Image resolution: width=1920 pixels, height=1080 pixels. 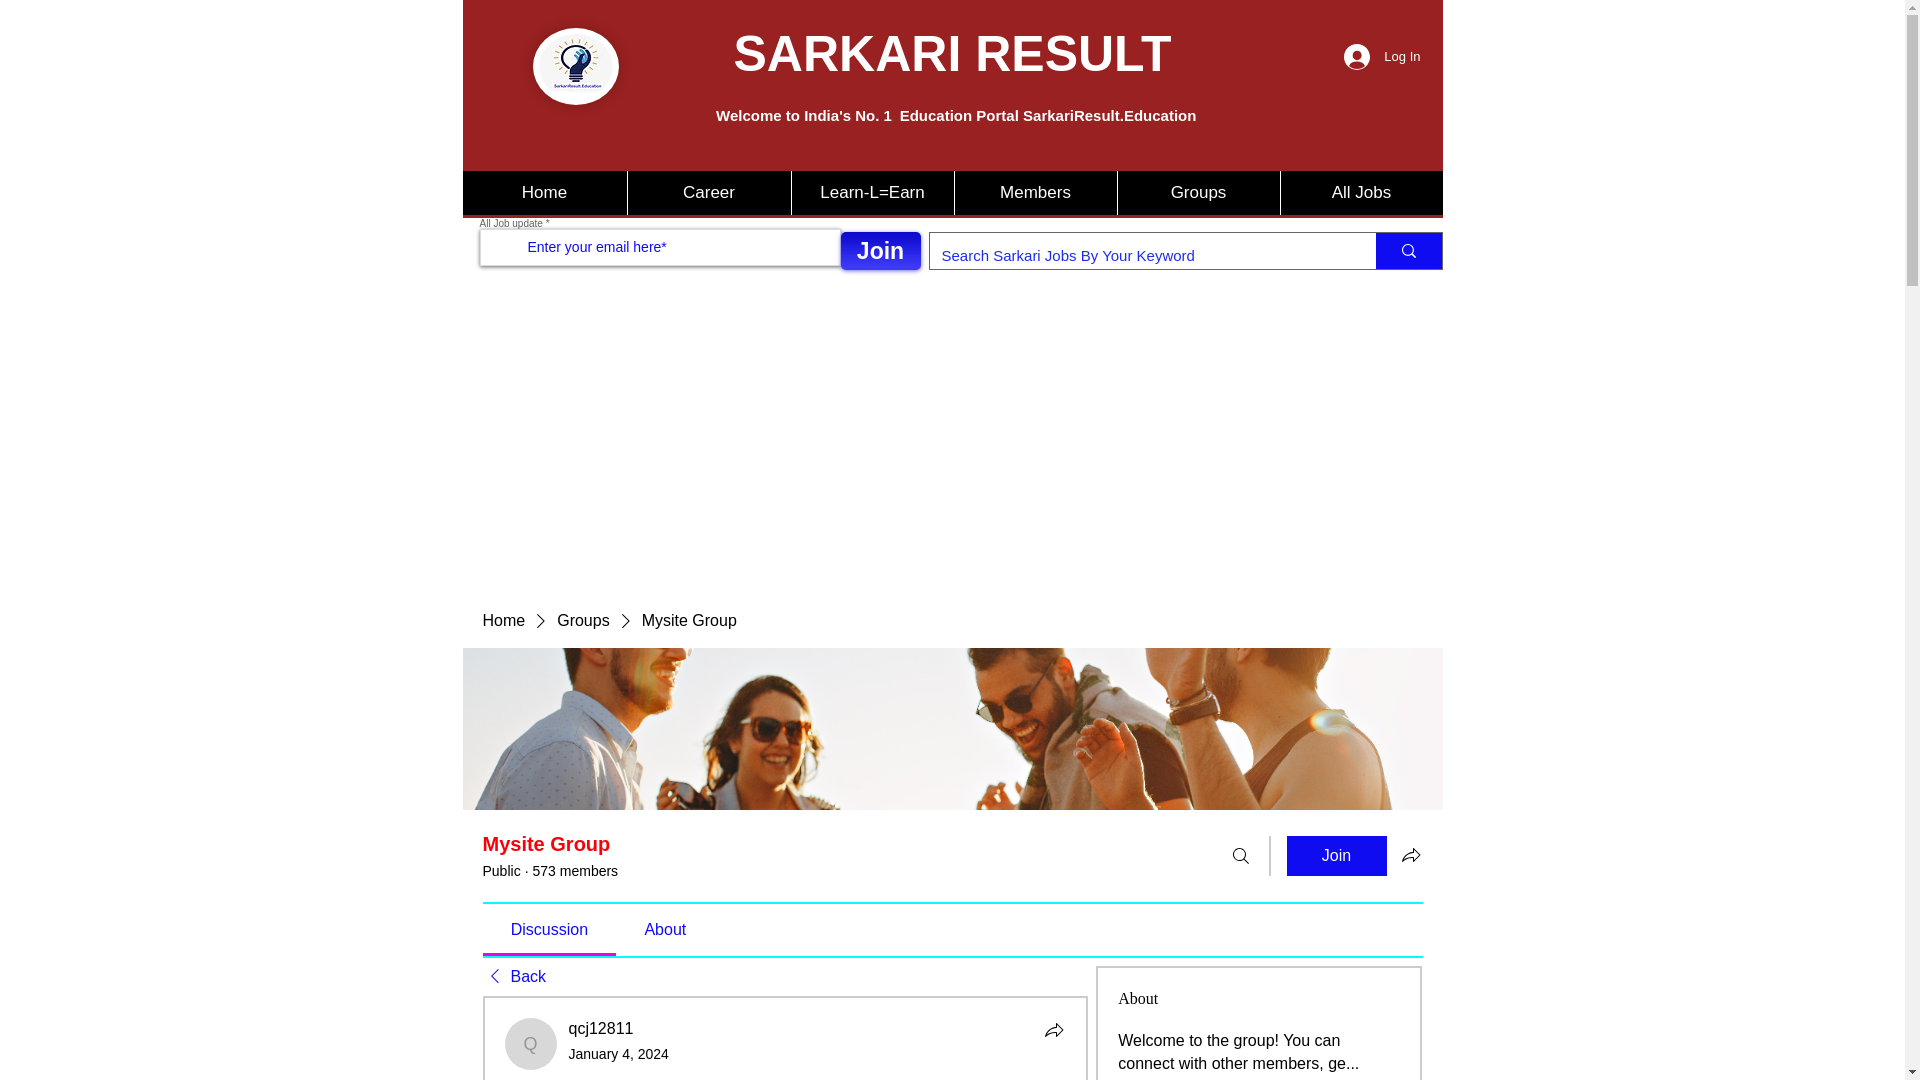 I want to click on SarkariResult.Education, so click(x=574, y=66).